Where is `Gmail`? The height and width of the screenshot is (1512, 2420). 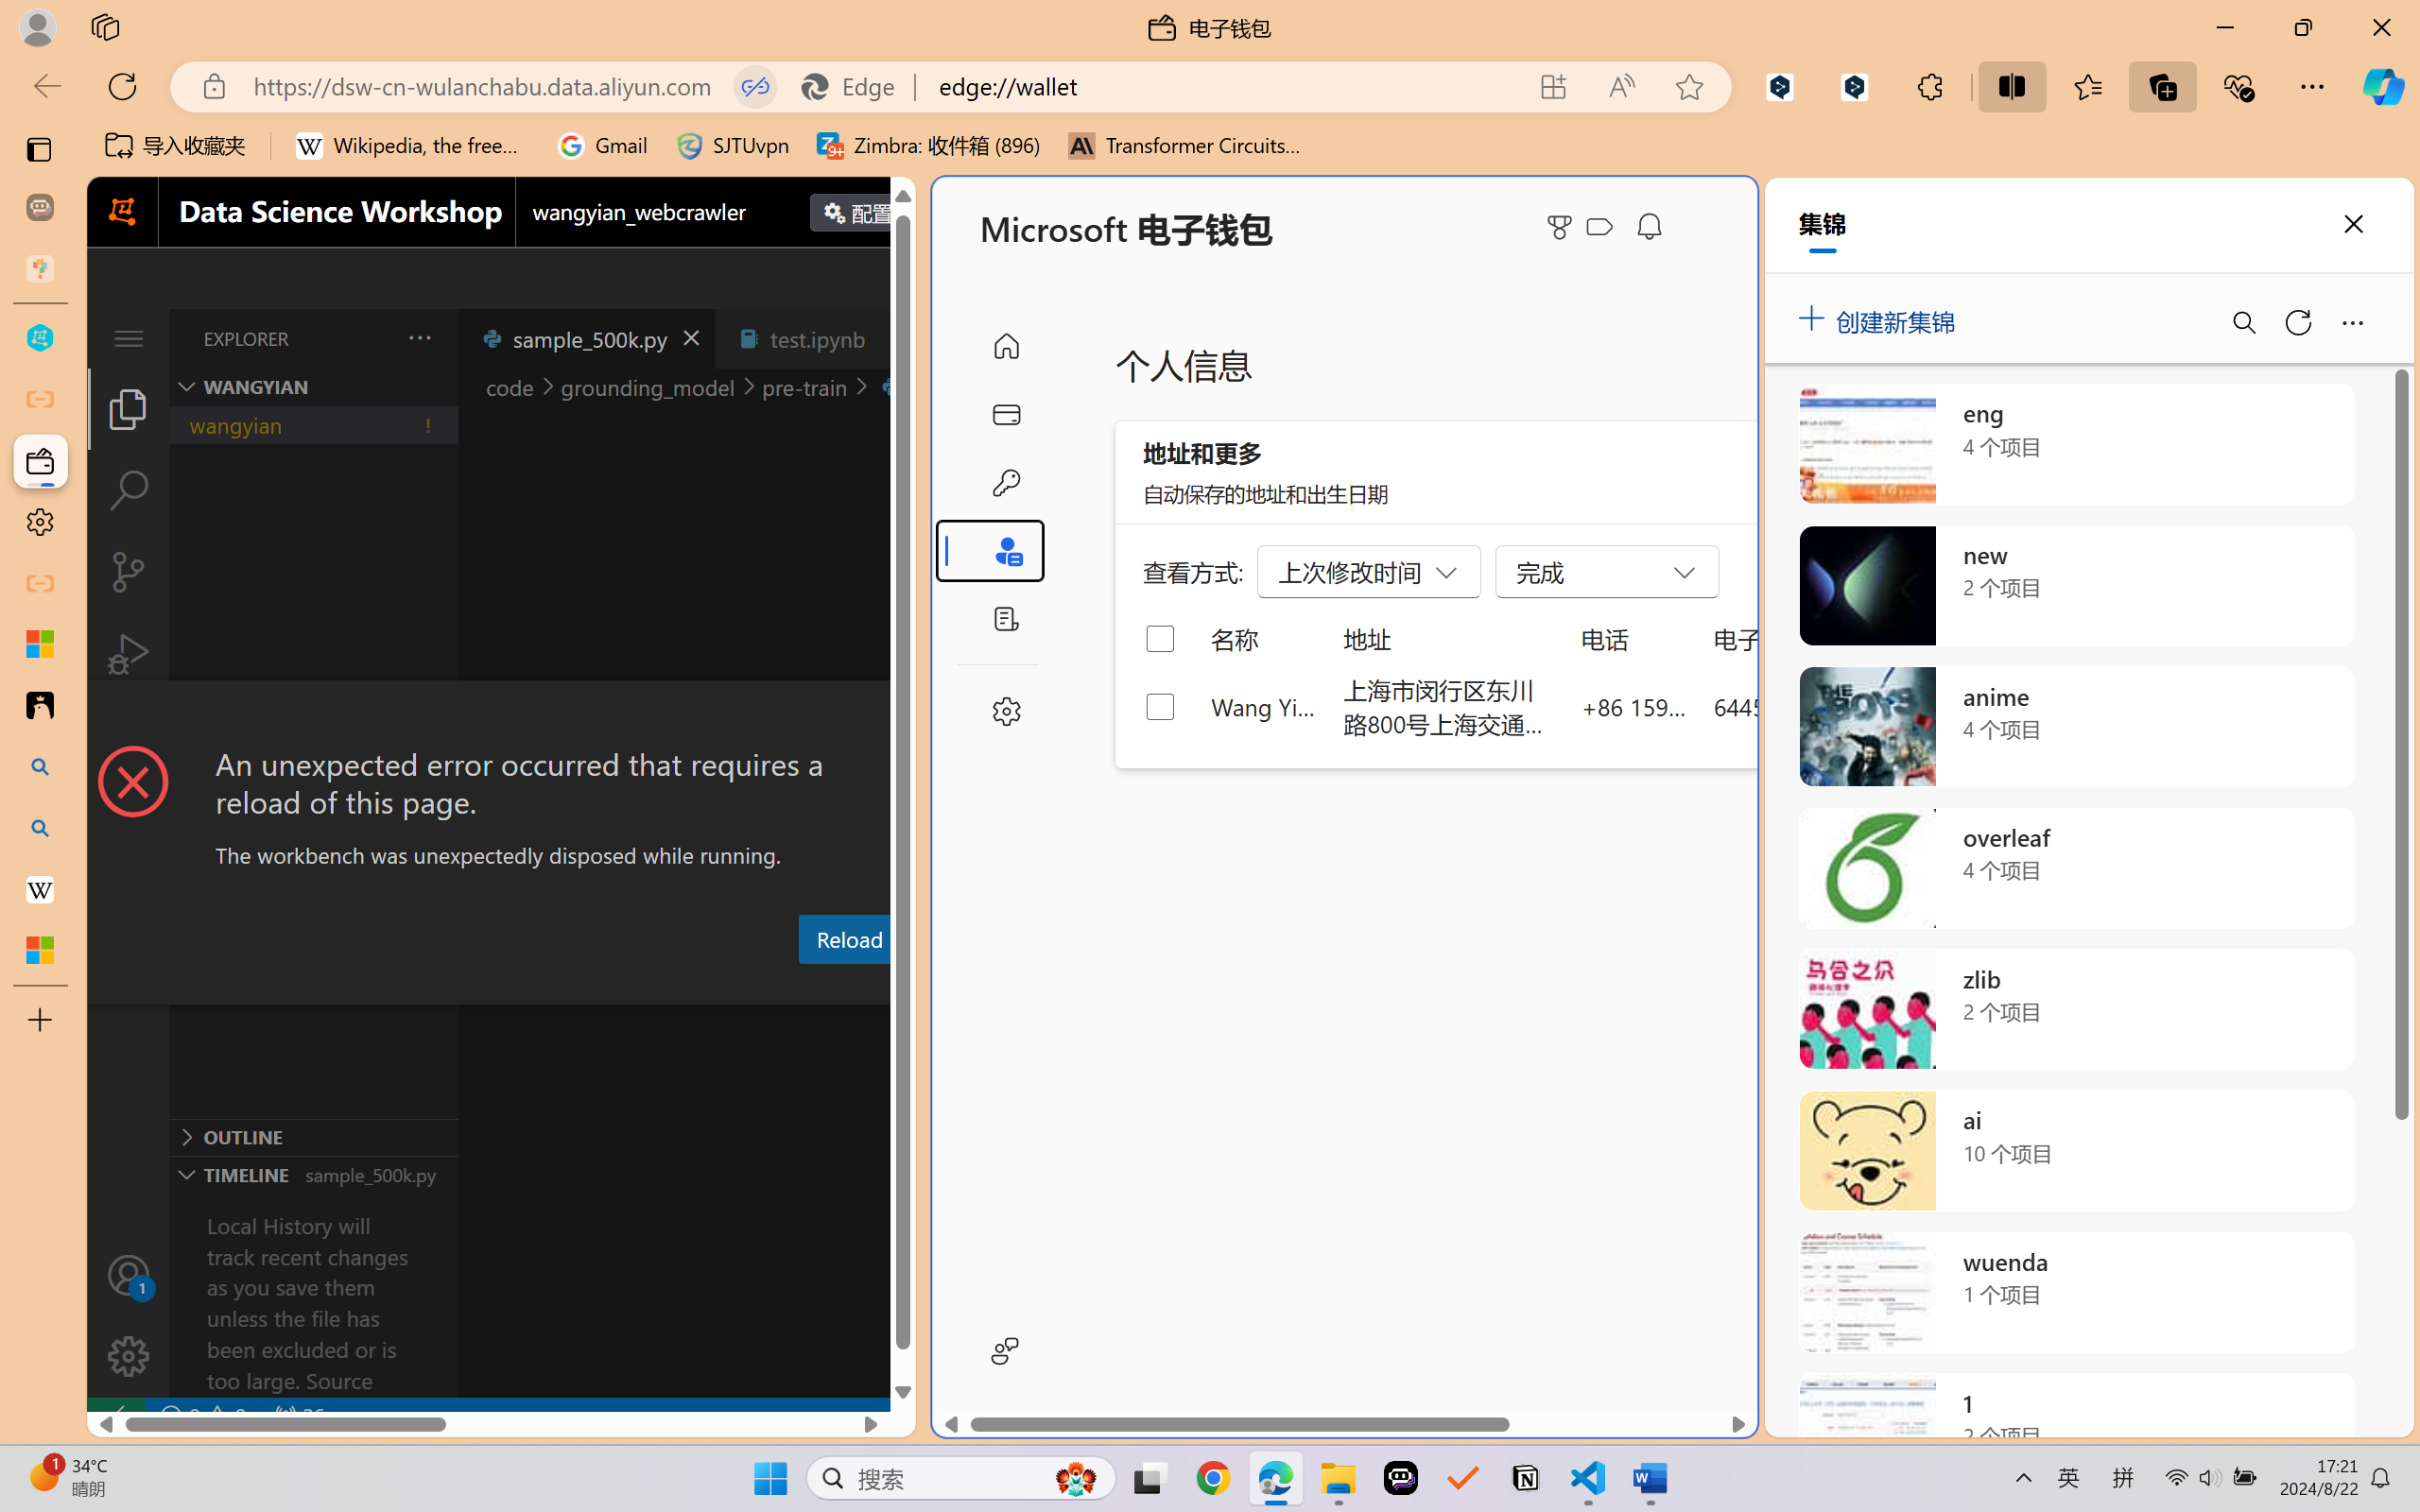
Gmail is located at coordinates (602, 146).